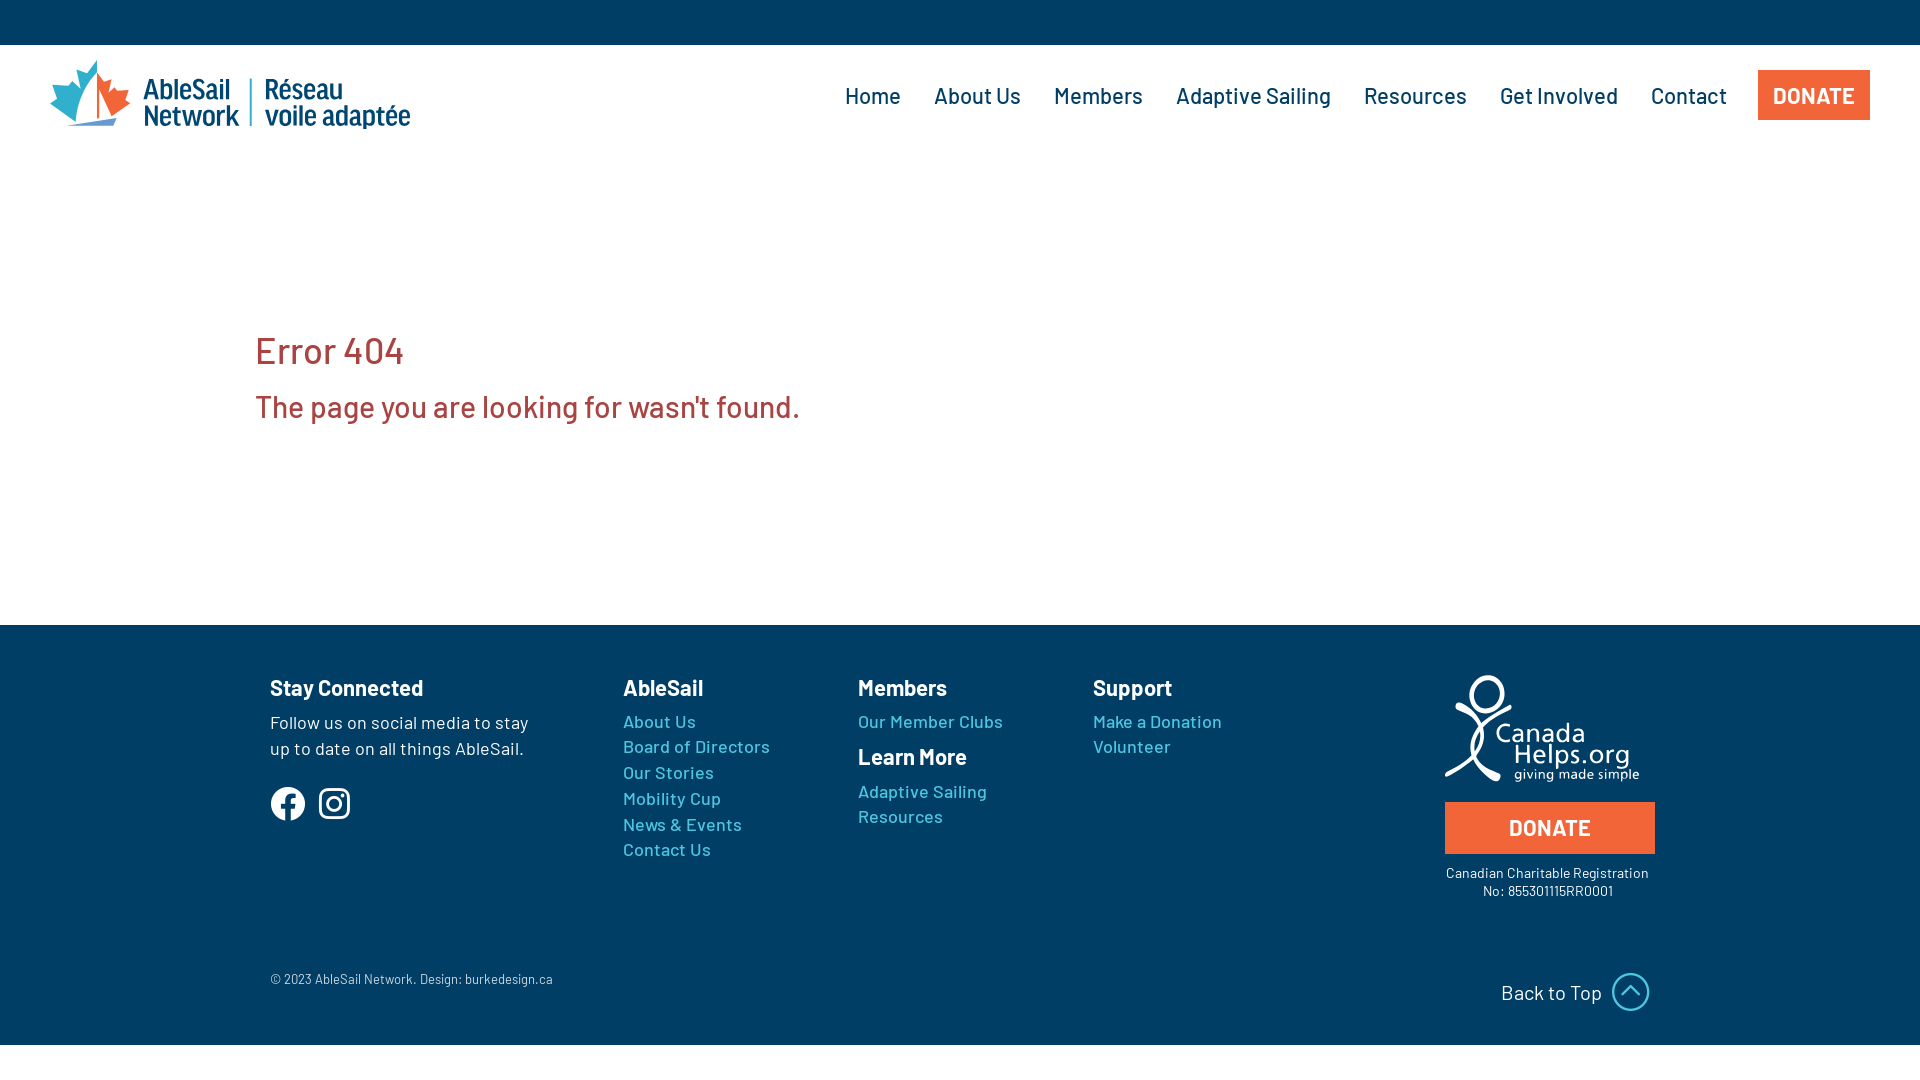 The height and width of the screenshot is (1080, 1920). Describe the element at coordinates (1254, 95) in the screenshot. I see `Adaptive Sailing` at that location.